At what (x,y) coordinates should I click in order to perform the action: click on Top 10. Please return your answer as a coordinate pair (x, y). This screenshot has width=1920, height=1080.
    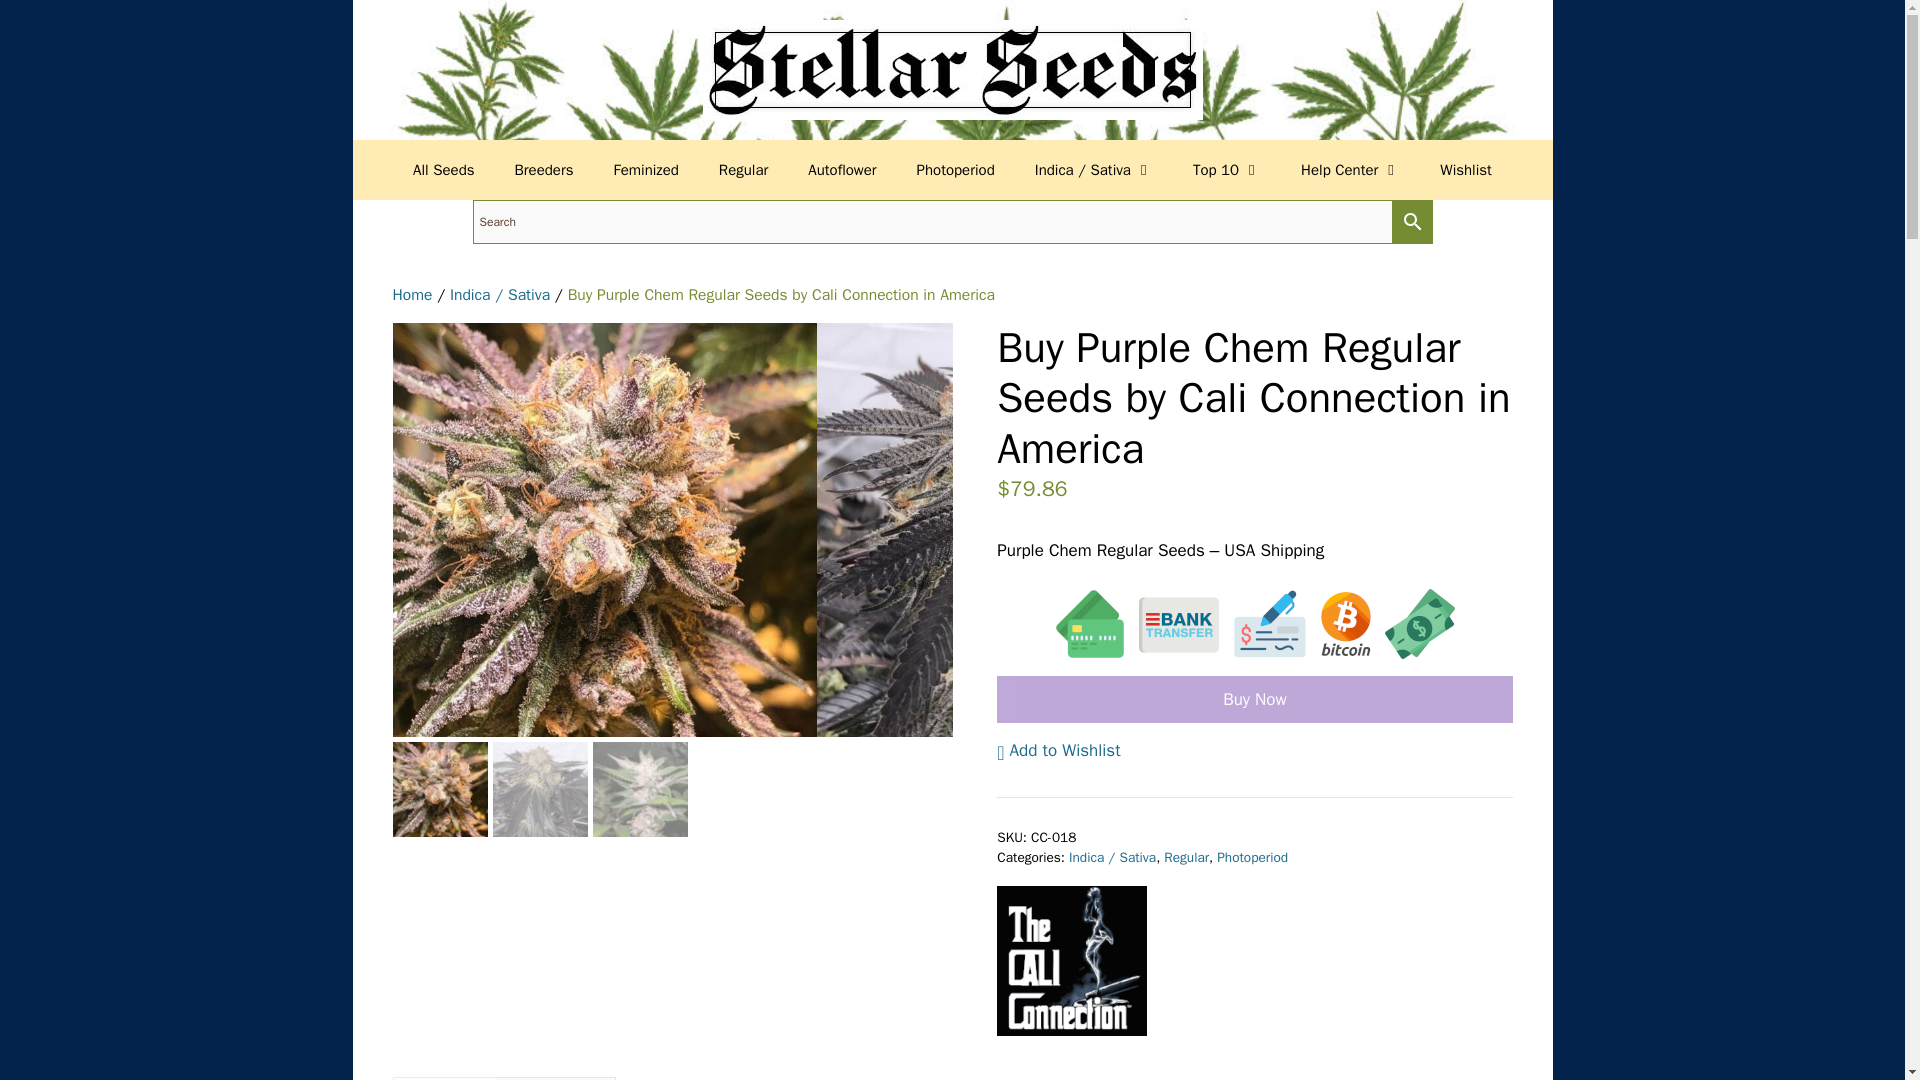
    Looking at the image, I should click on (1226, 170).